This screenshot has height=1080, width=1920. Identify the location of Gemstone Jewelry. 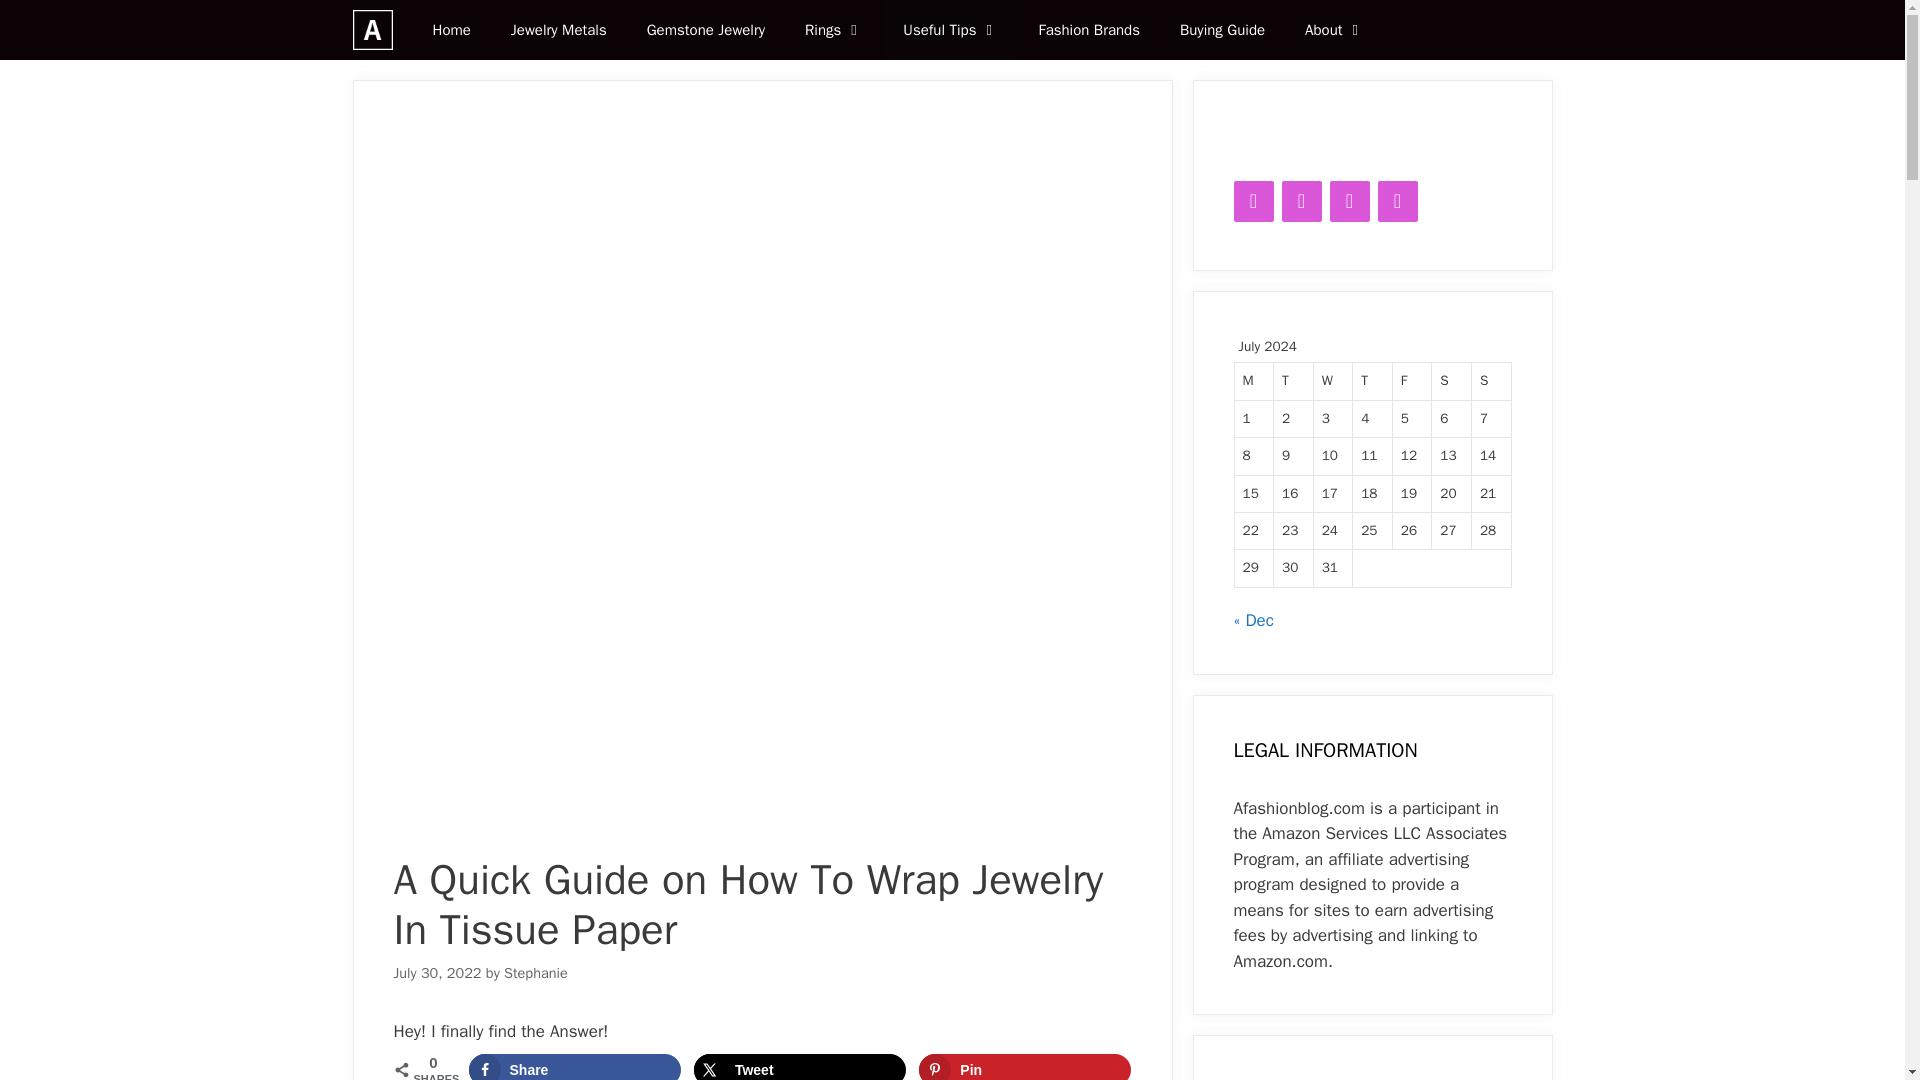
(706, 30).